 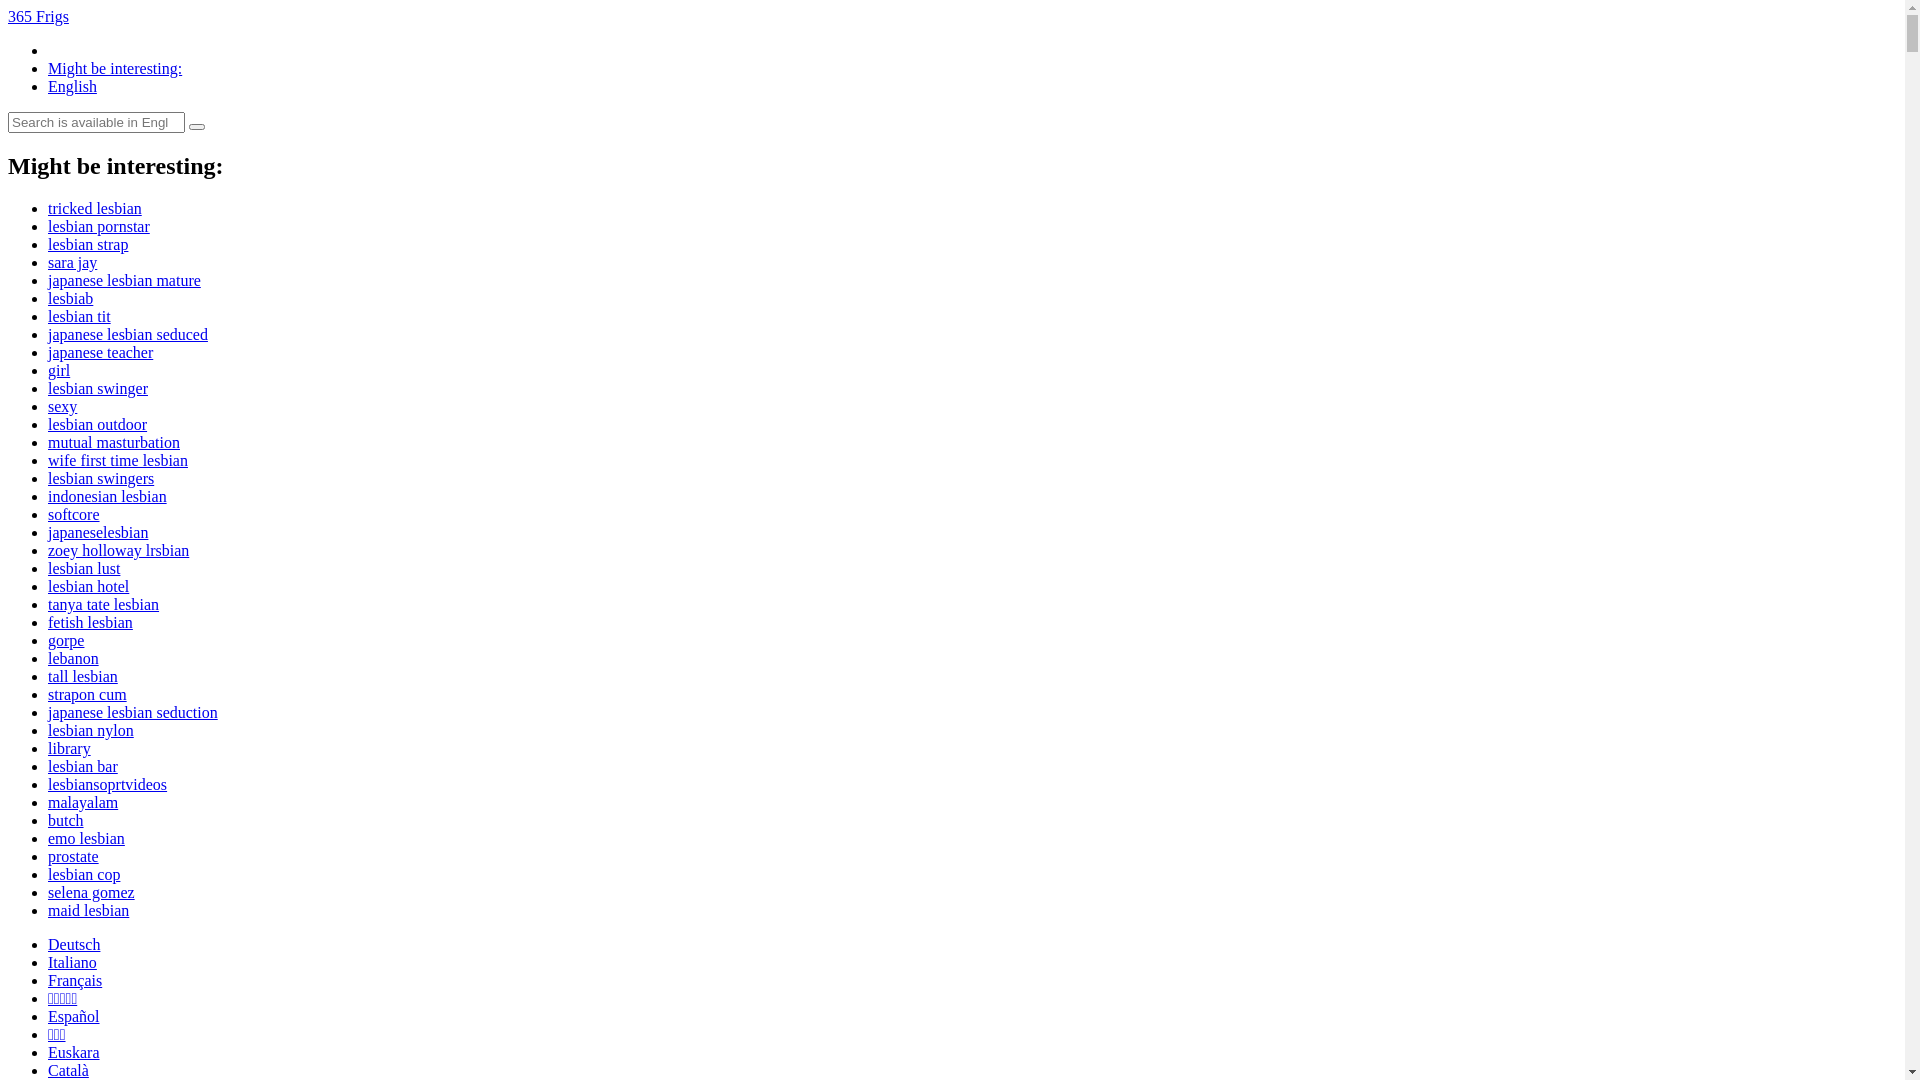 I want to click on lesbian nylon, so click(x=91, y=730).